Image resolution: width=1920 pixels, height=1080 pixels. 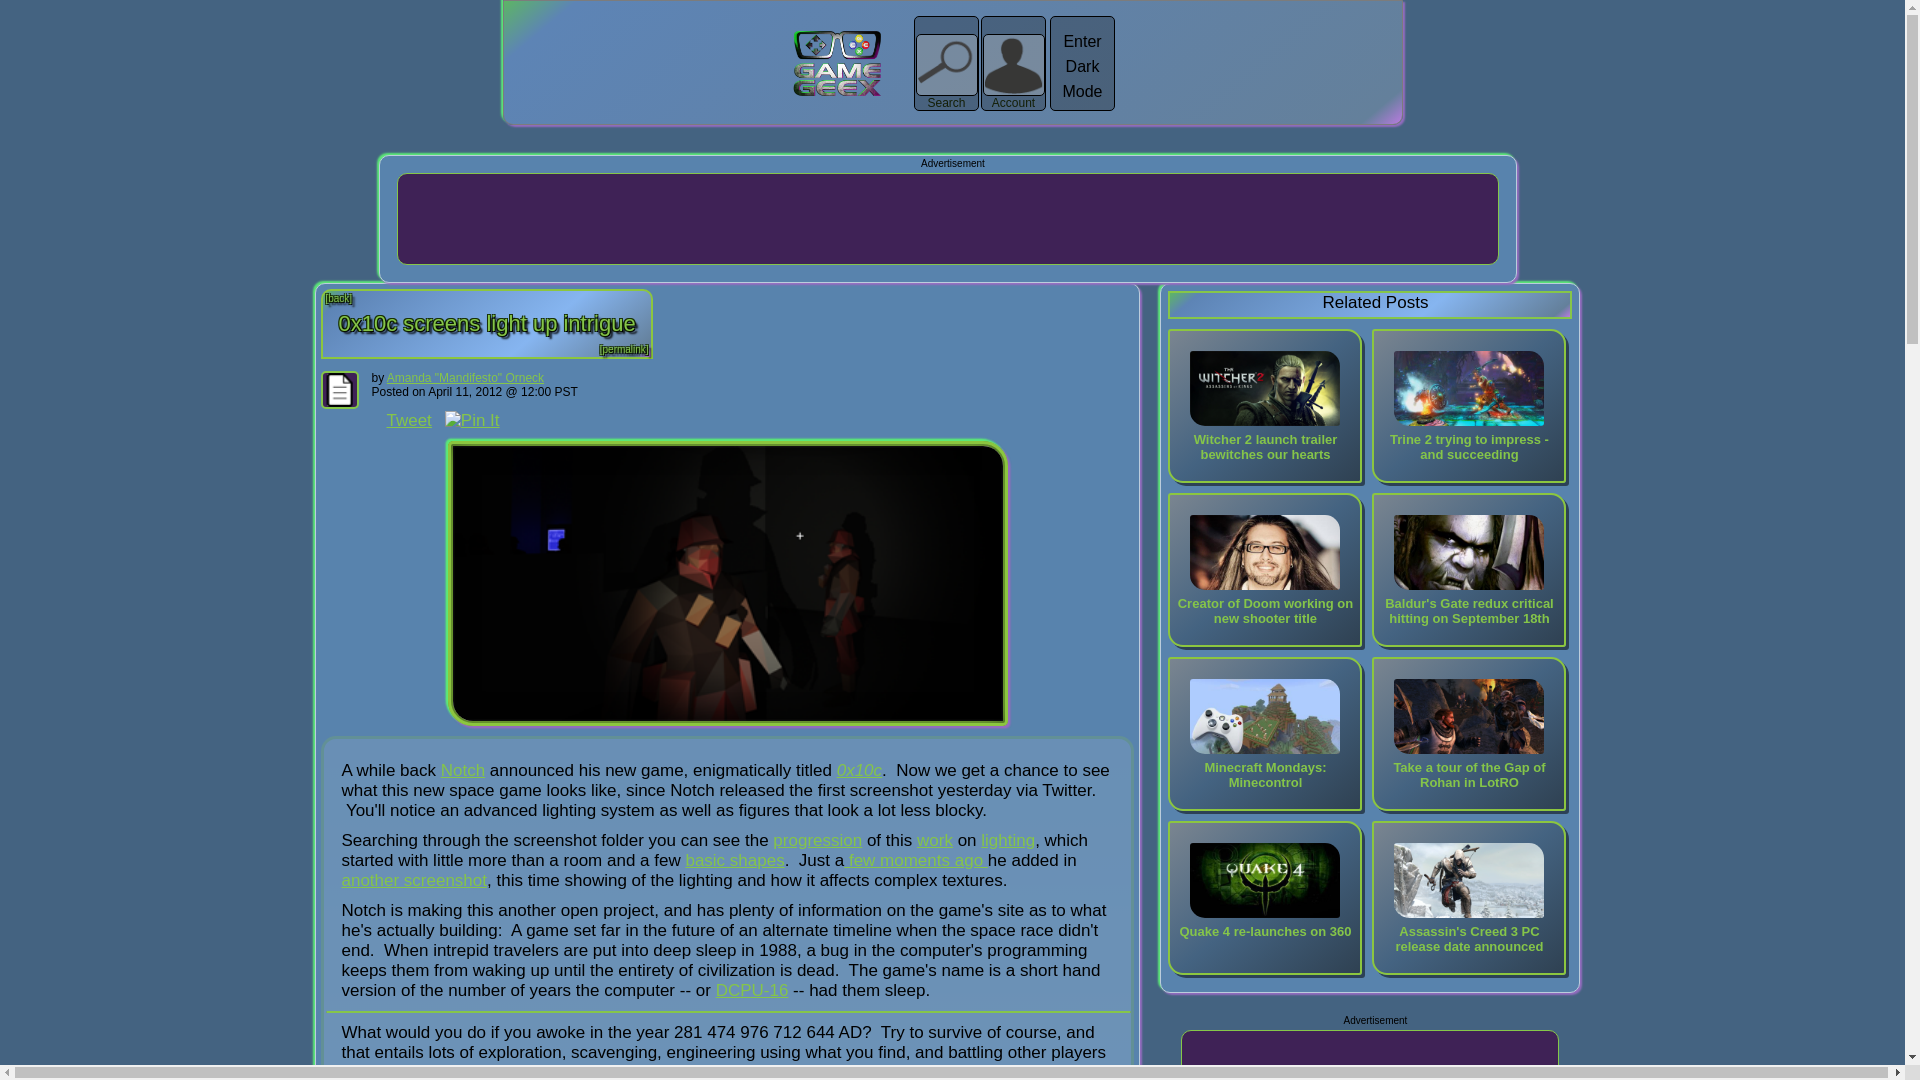 I want to click on 0x10c screens light up intrigue, so click(x=486, y=331).